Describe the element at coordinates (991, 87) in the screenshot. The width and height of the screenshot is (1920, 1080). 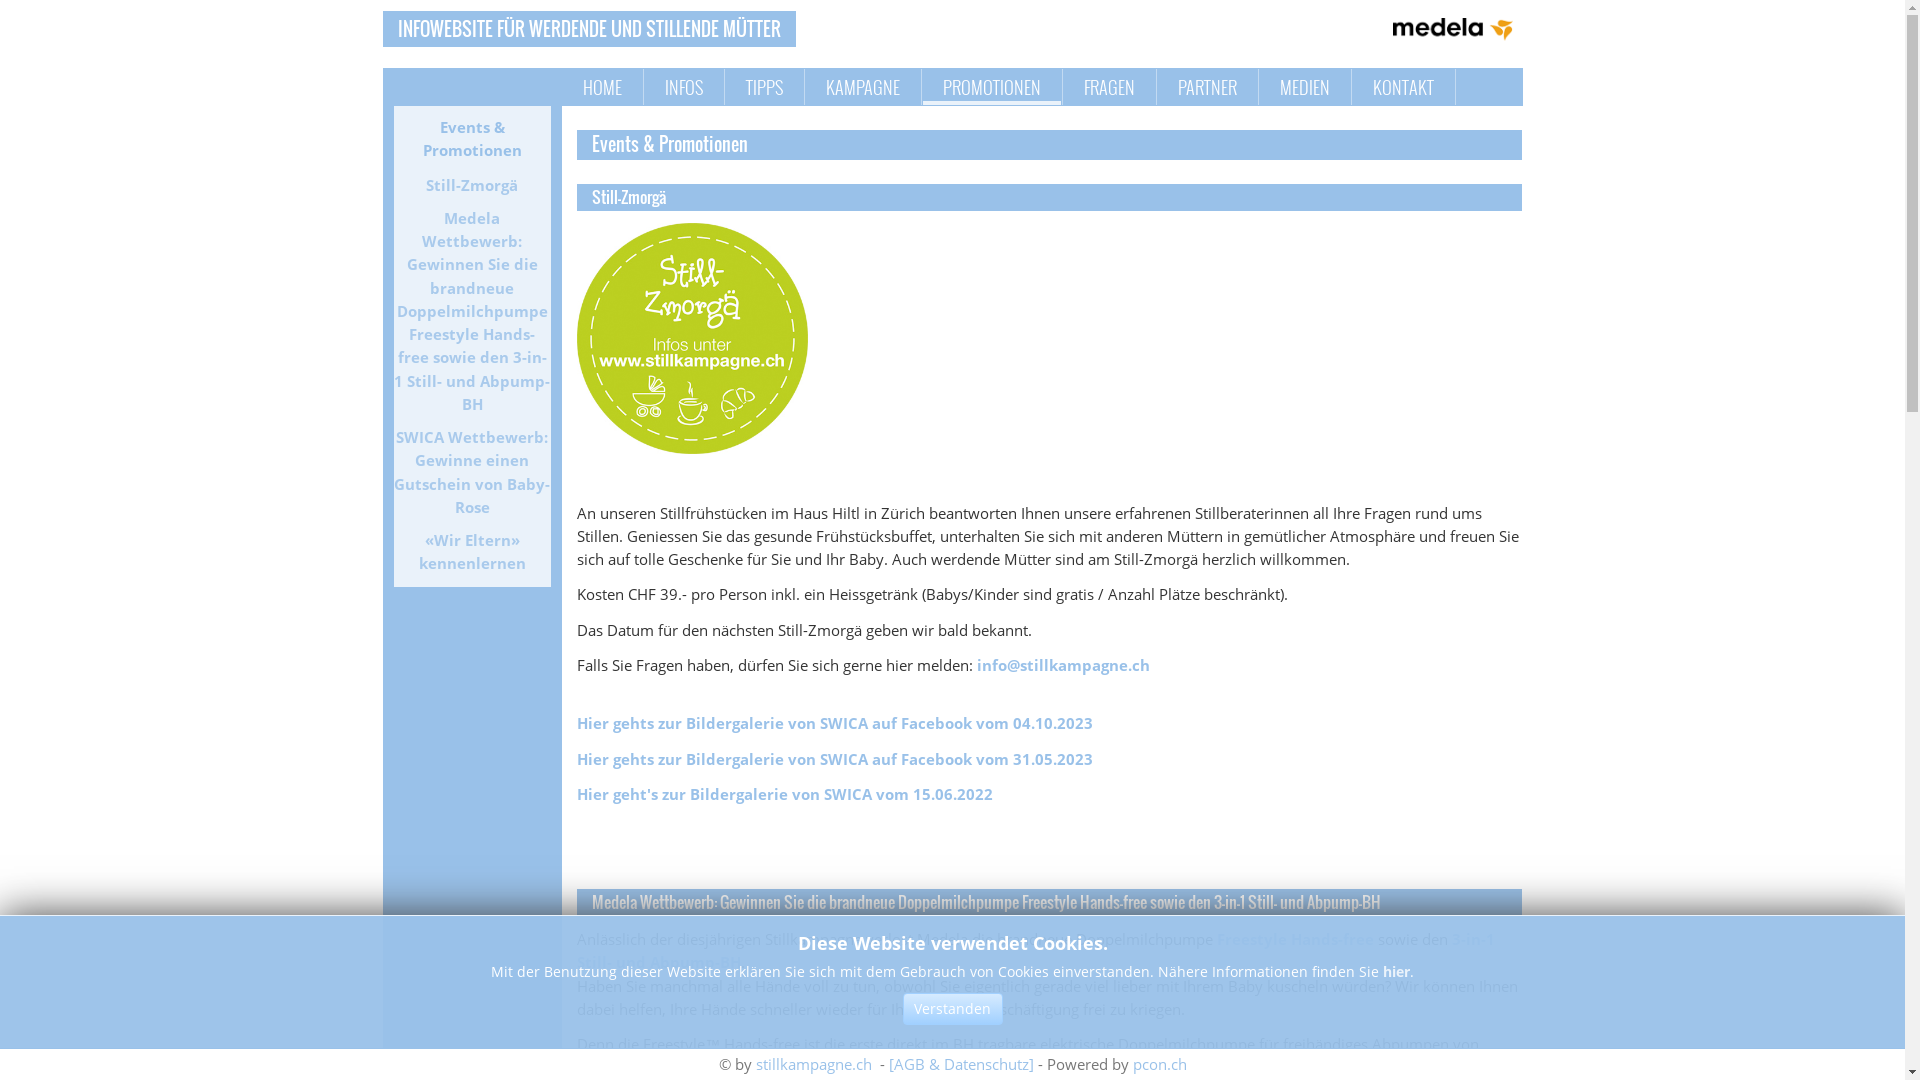
I see `PROMOTIONEN` at that location.